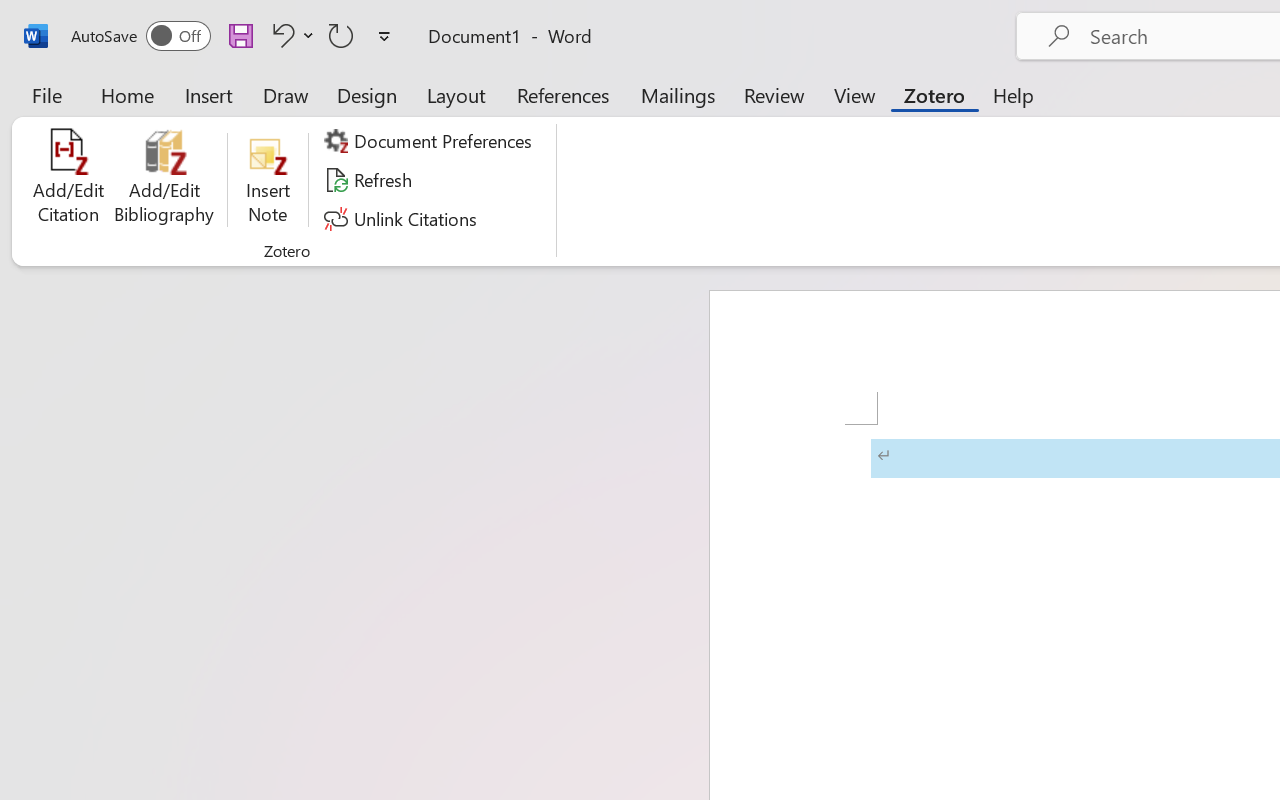 This screenshot has height=800, width=1280. Describe the element at coordinates (341, 35) in the screenshot. I see `Repeat Style` at that location.